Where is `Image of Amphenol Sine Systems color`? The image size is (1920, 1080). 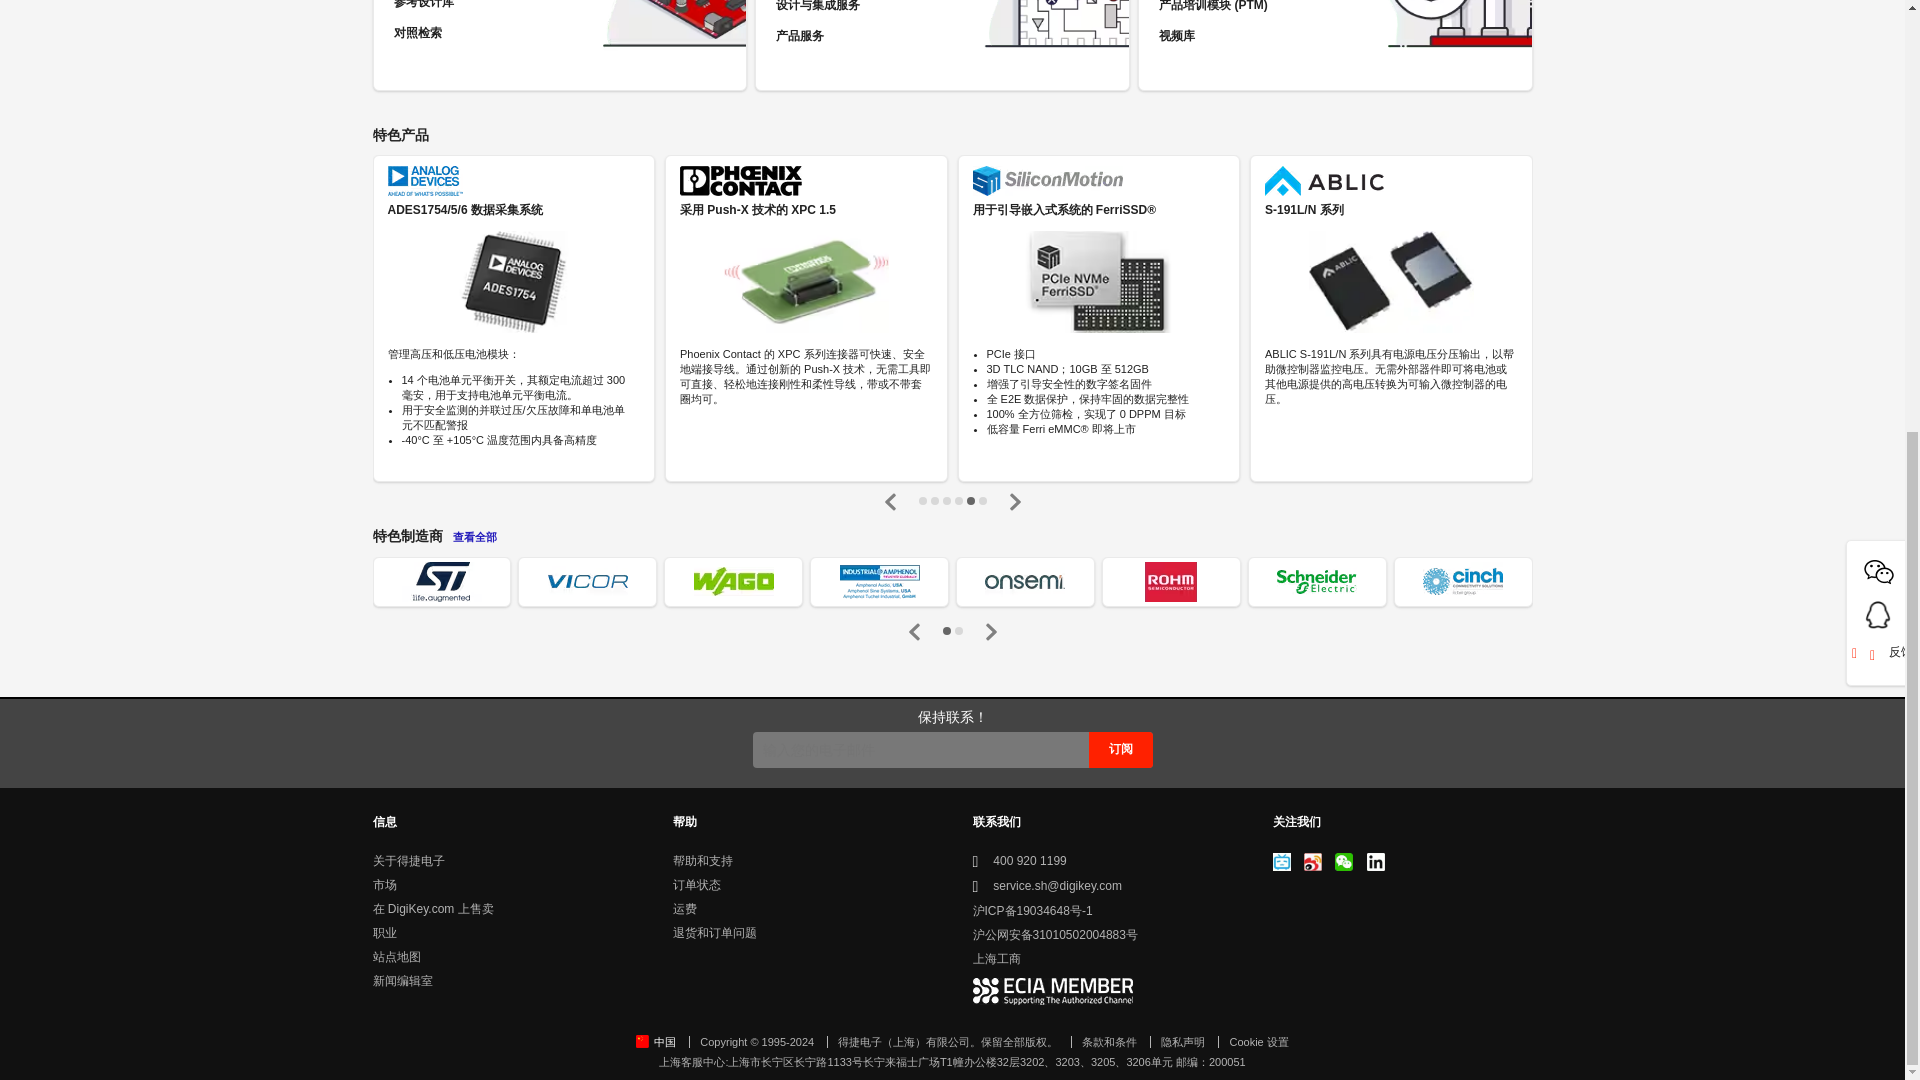 Image of Amphenol Sine Systems color is located at coordinates (880, 581).